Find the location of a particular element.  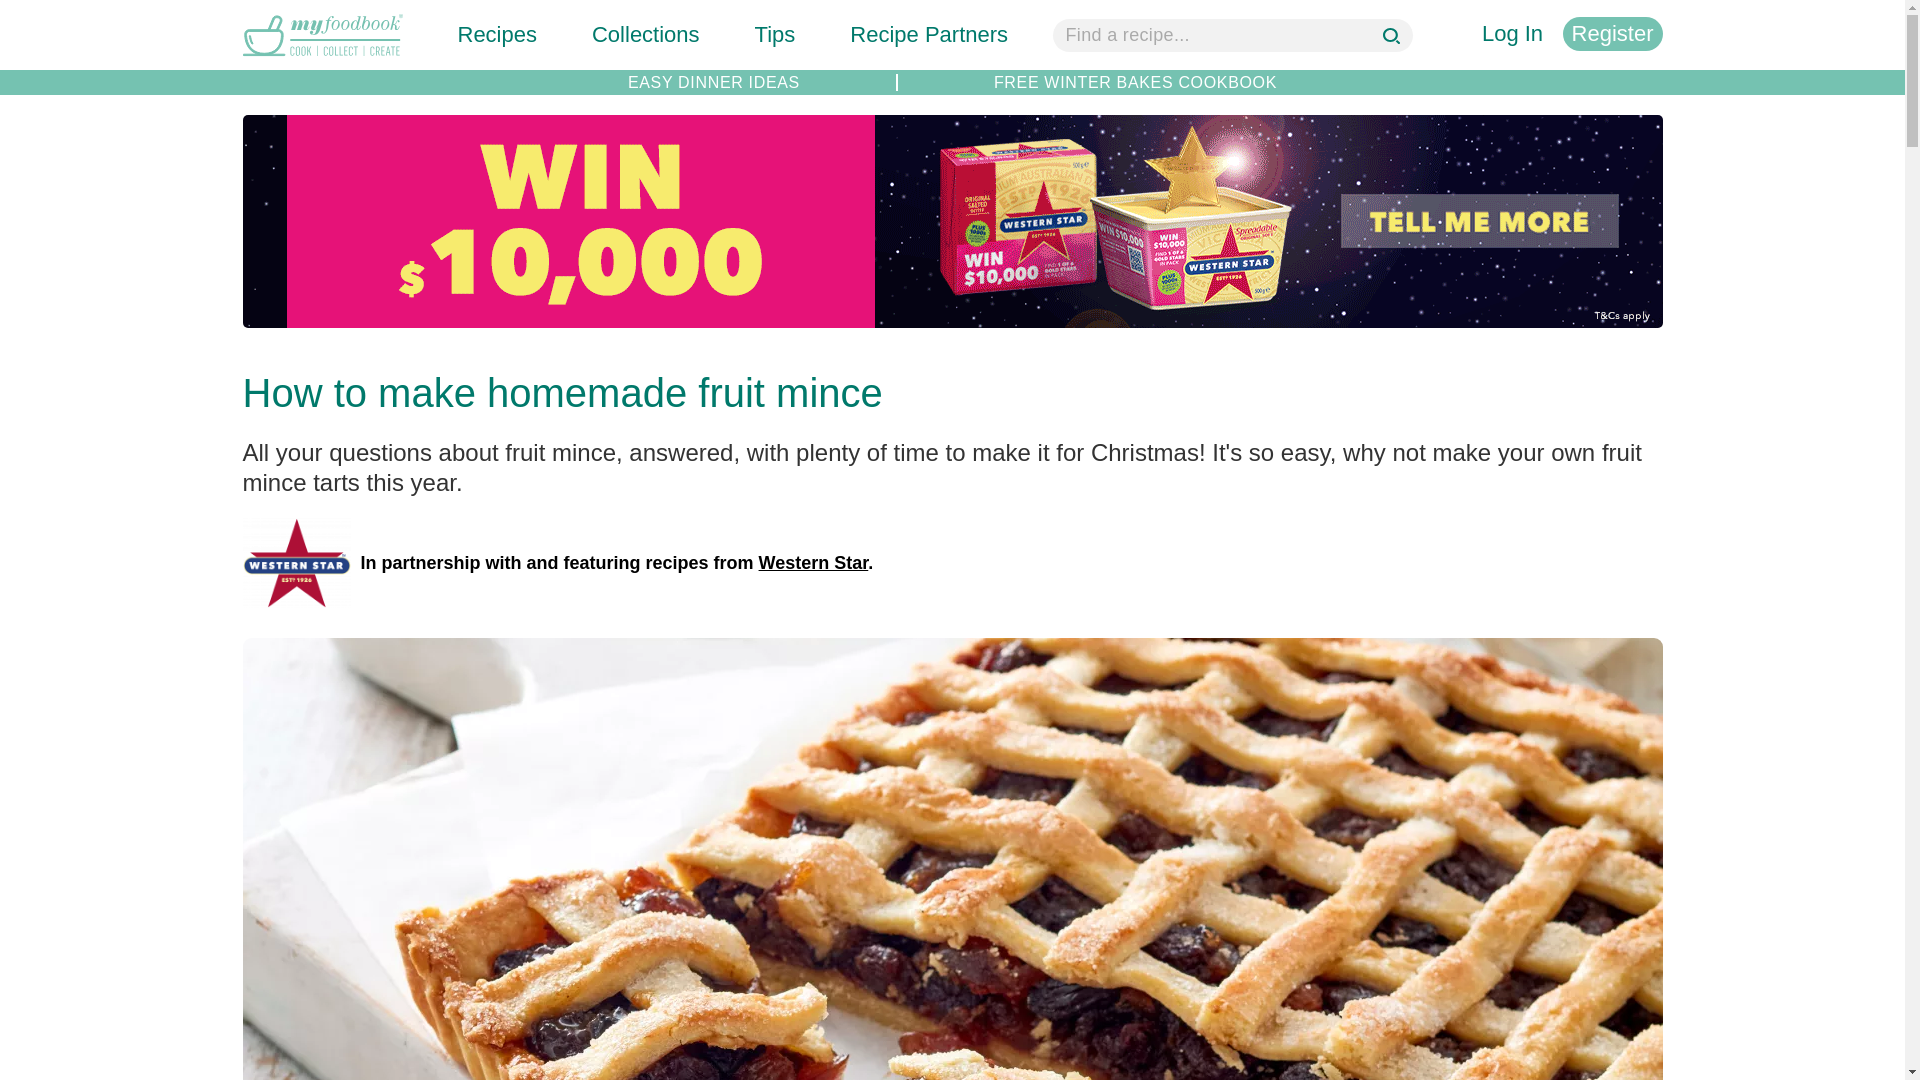

Collections is located at coordinates (646, 34).